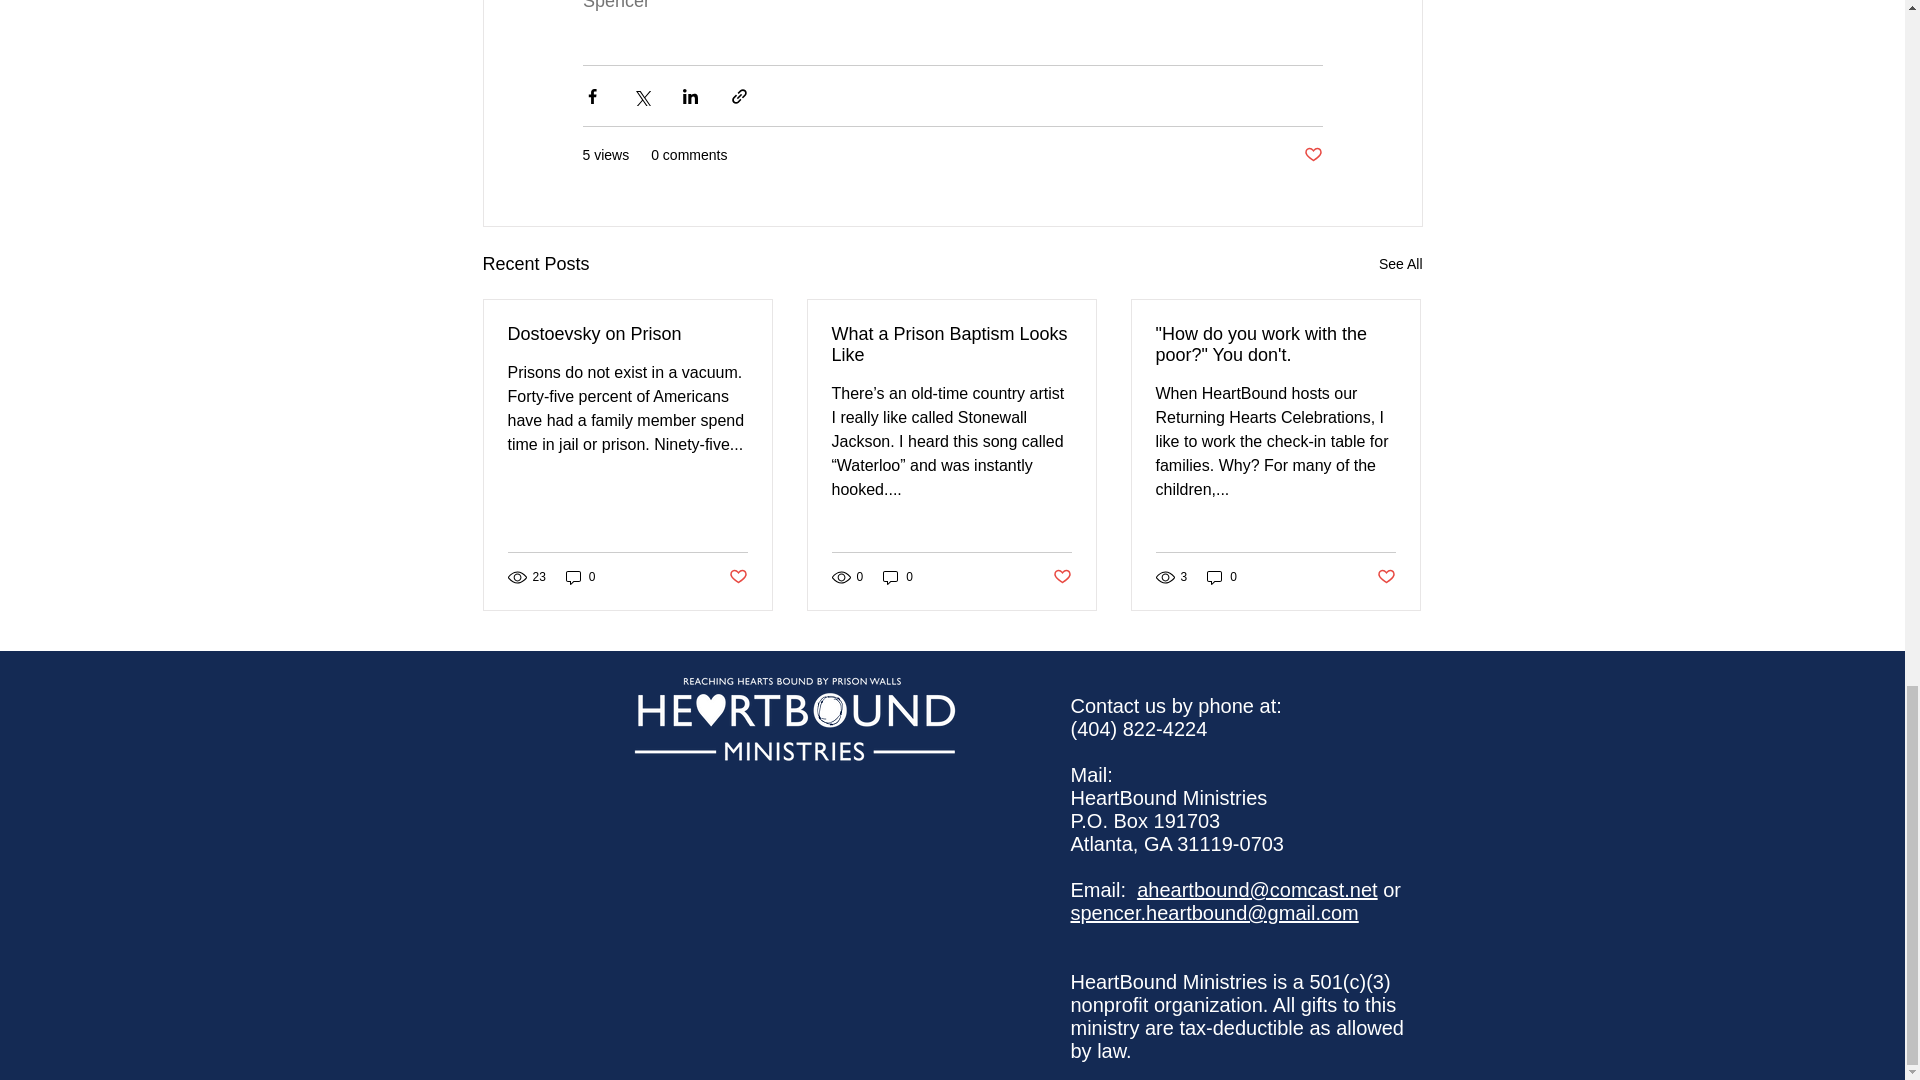  What do you see at coordinates (580, 576) in the screenshot?
I see `0` at bounding box center [580, 576].